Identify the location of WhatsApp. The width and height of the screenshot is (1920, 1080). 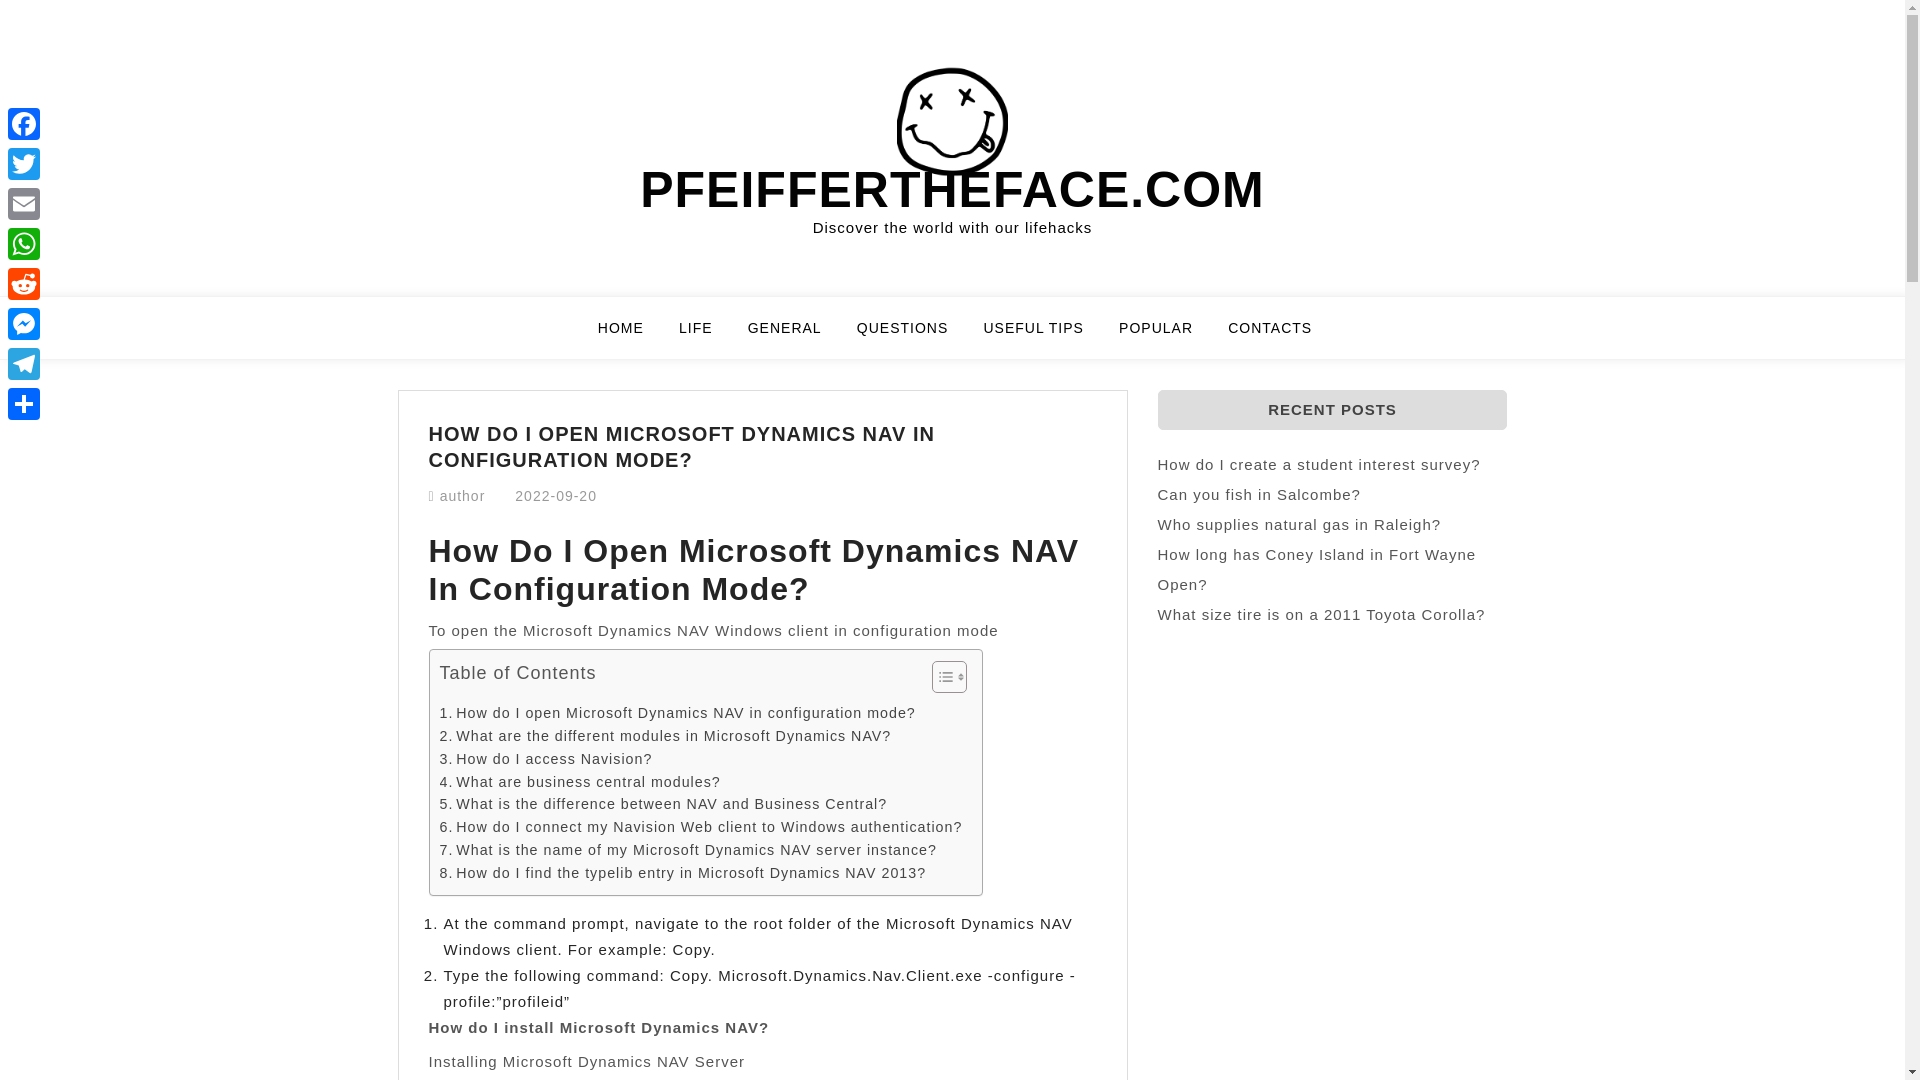
(24, 243).